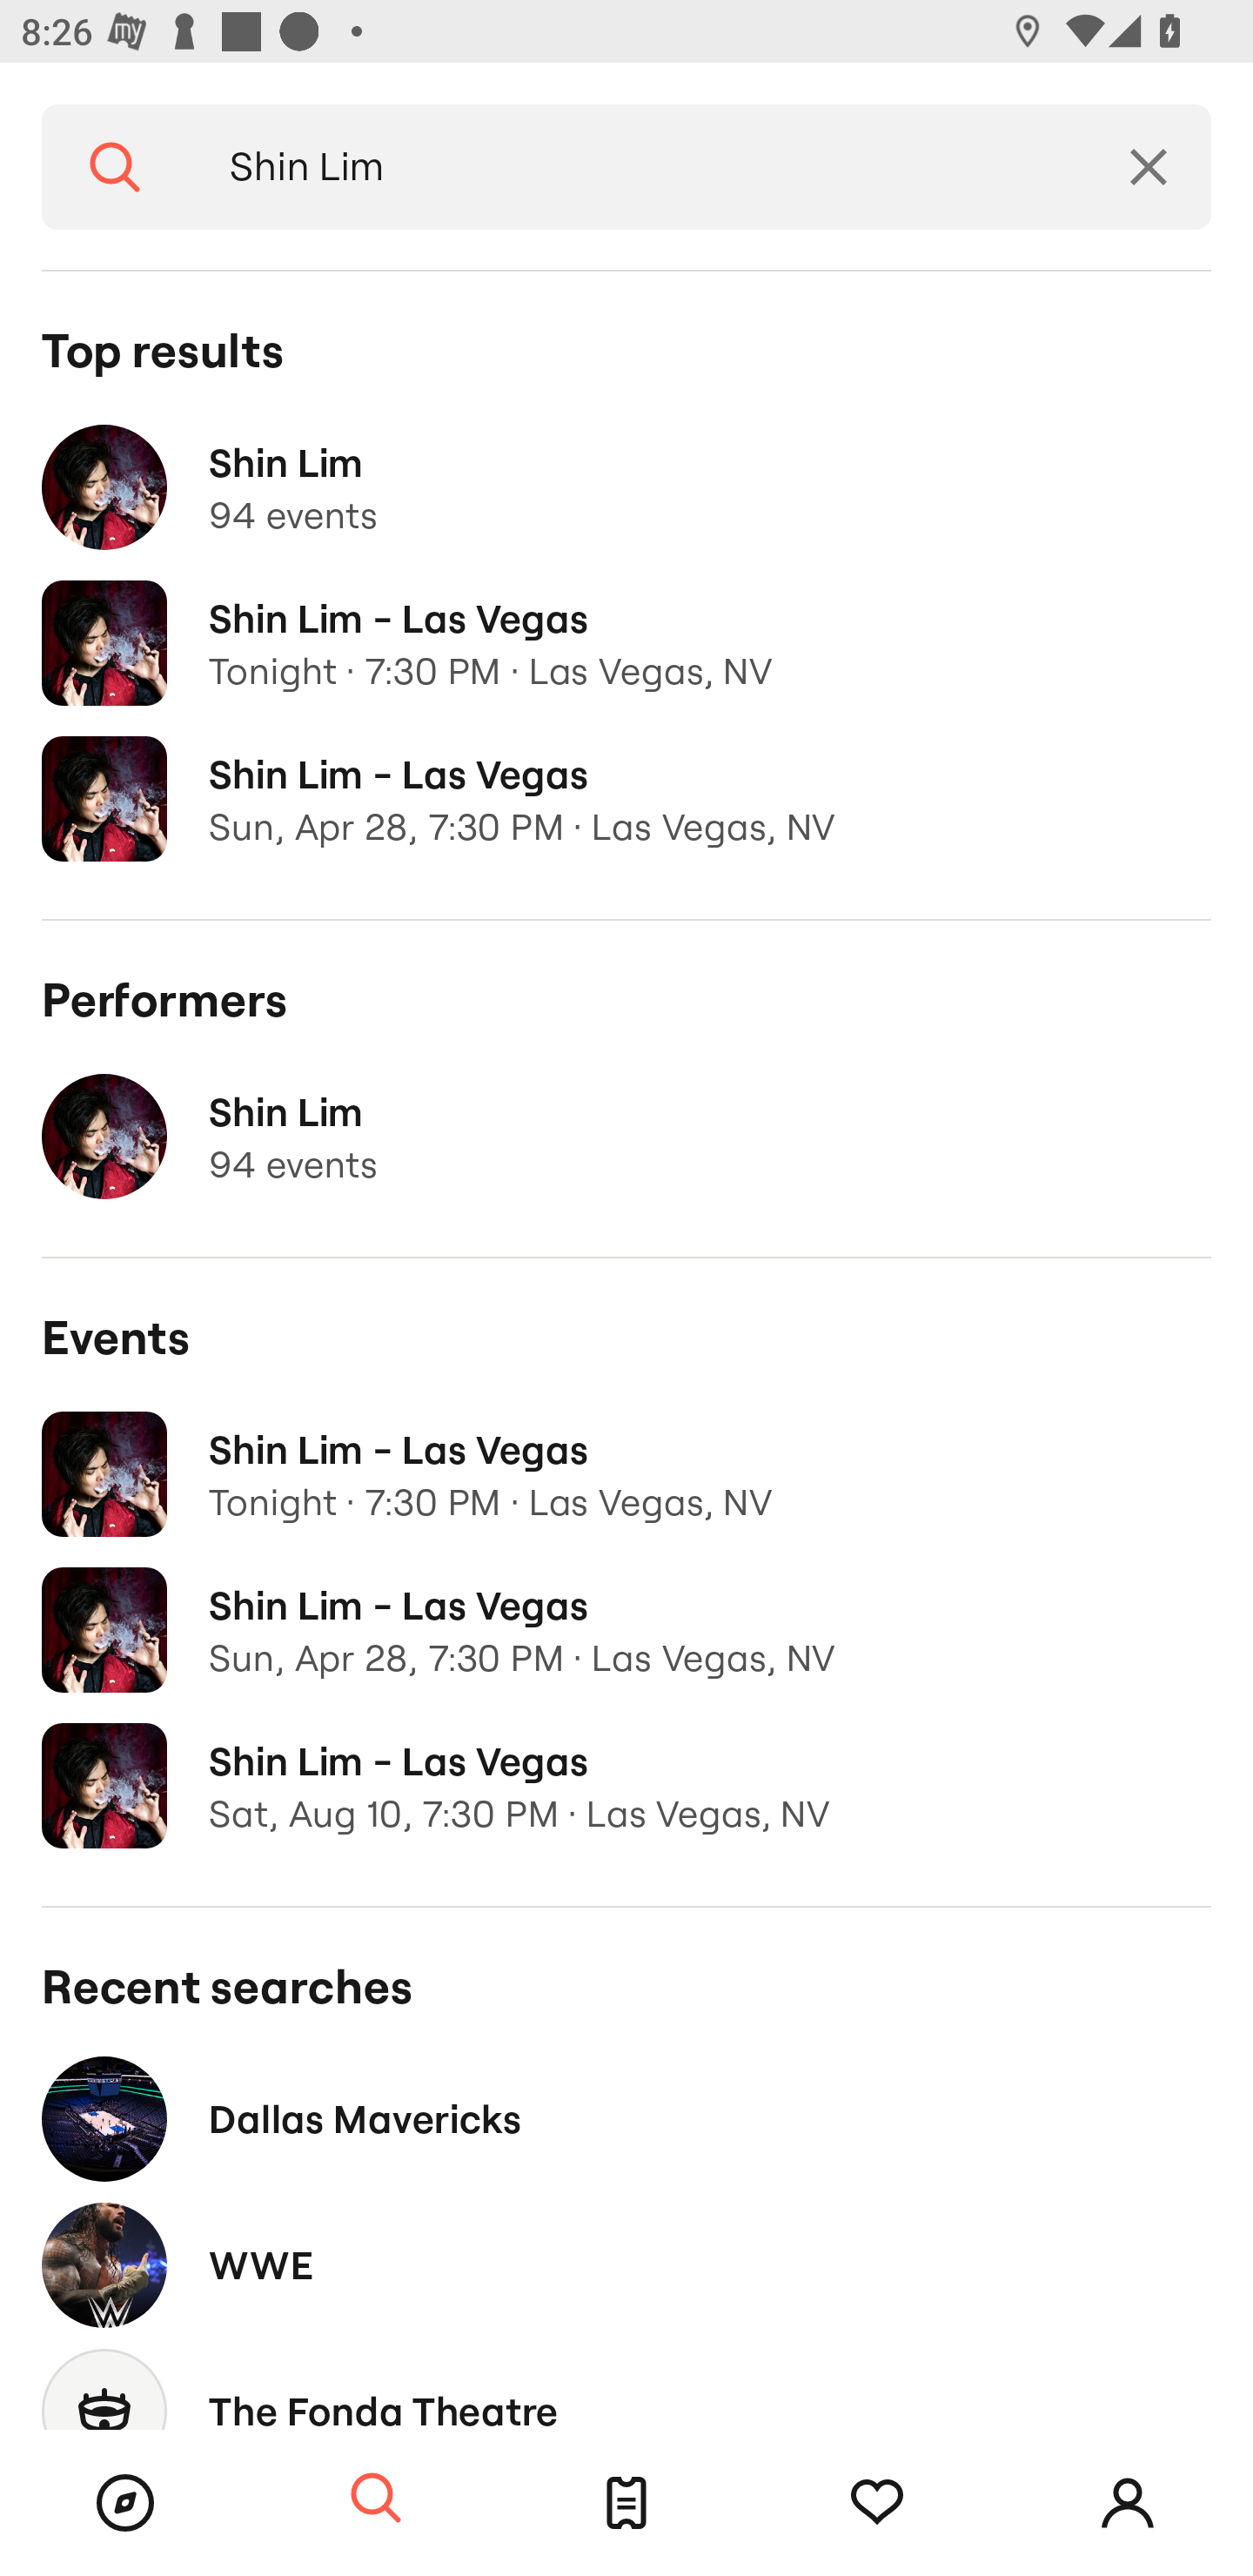 The image size is (1253, 2576). What do you see at coordinates (376, 2499) in the screenshot?
I see `Search` at bounding box center [376, 2499].